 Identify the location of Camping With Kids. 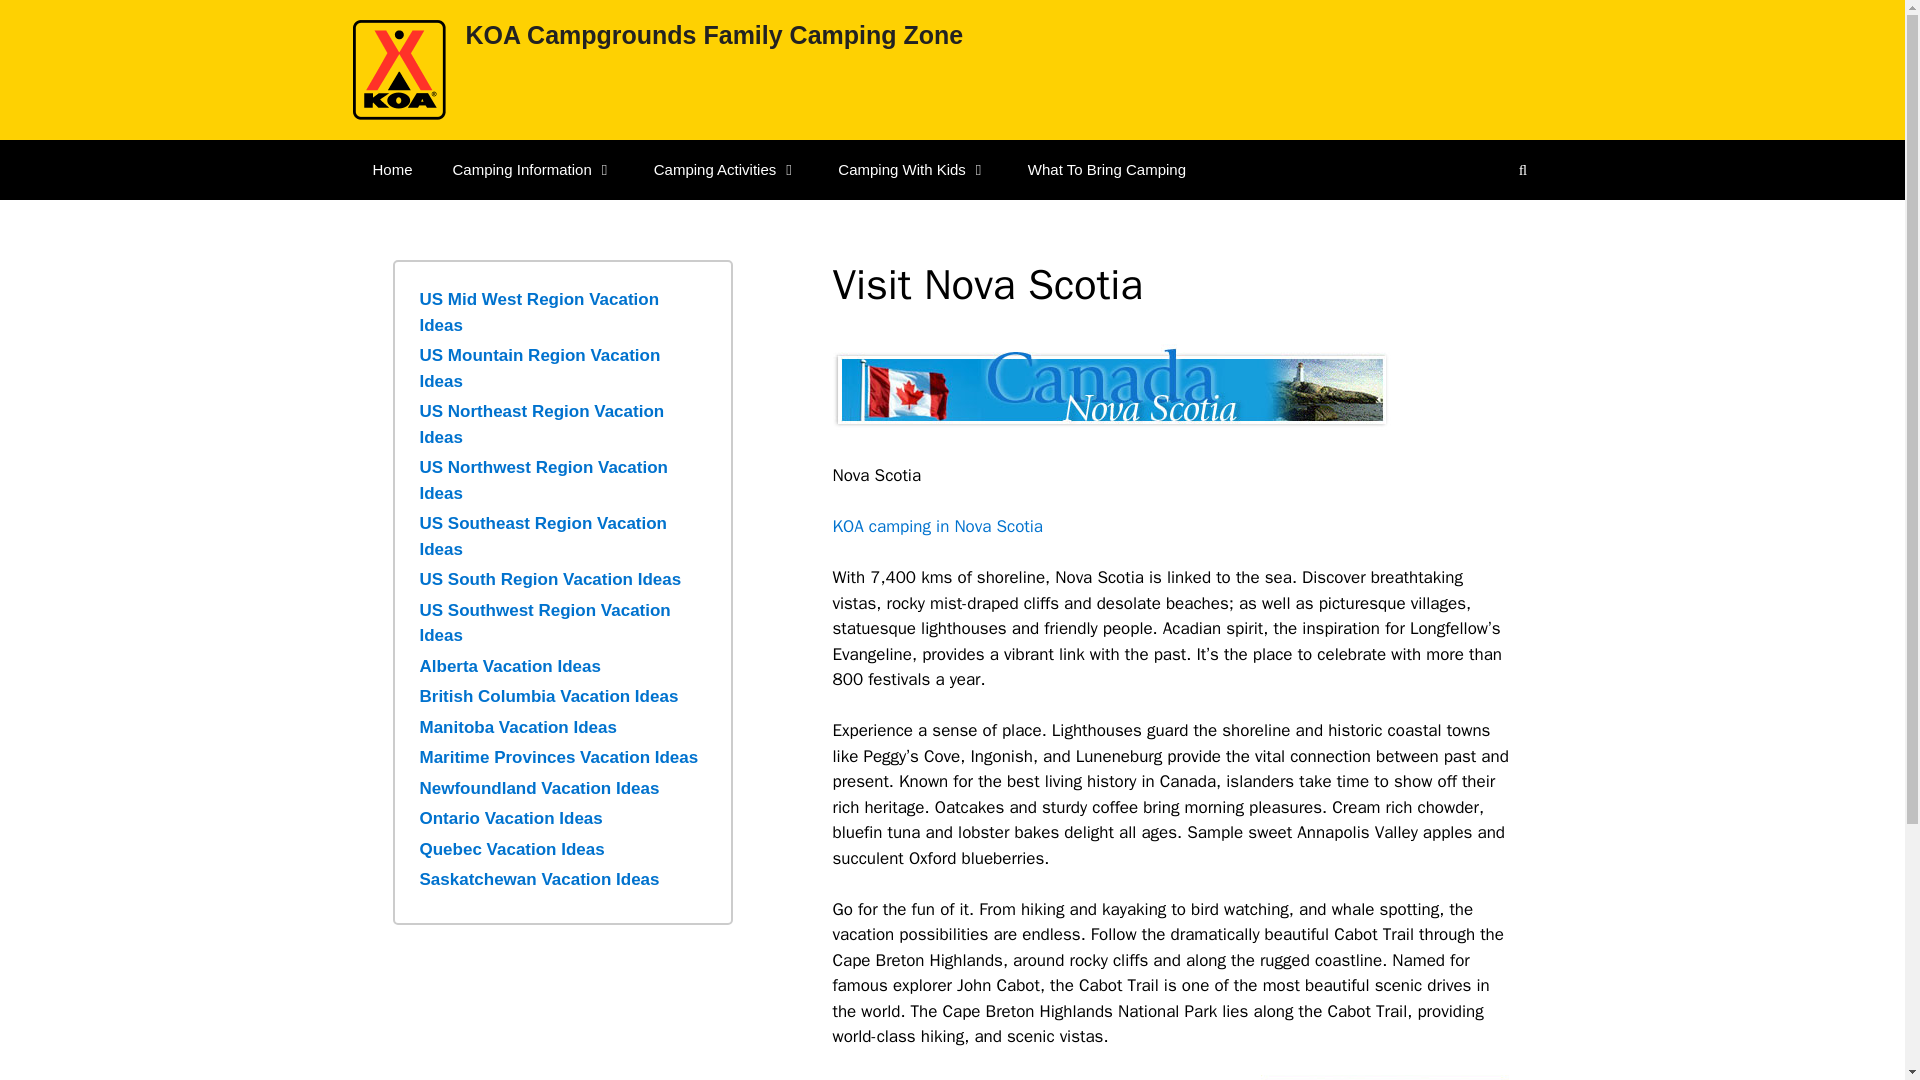
(912, 170).